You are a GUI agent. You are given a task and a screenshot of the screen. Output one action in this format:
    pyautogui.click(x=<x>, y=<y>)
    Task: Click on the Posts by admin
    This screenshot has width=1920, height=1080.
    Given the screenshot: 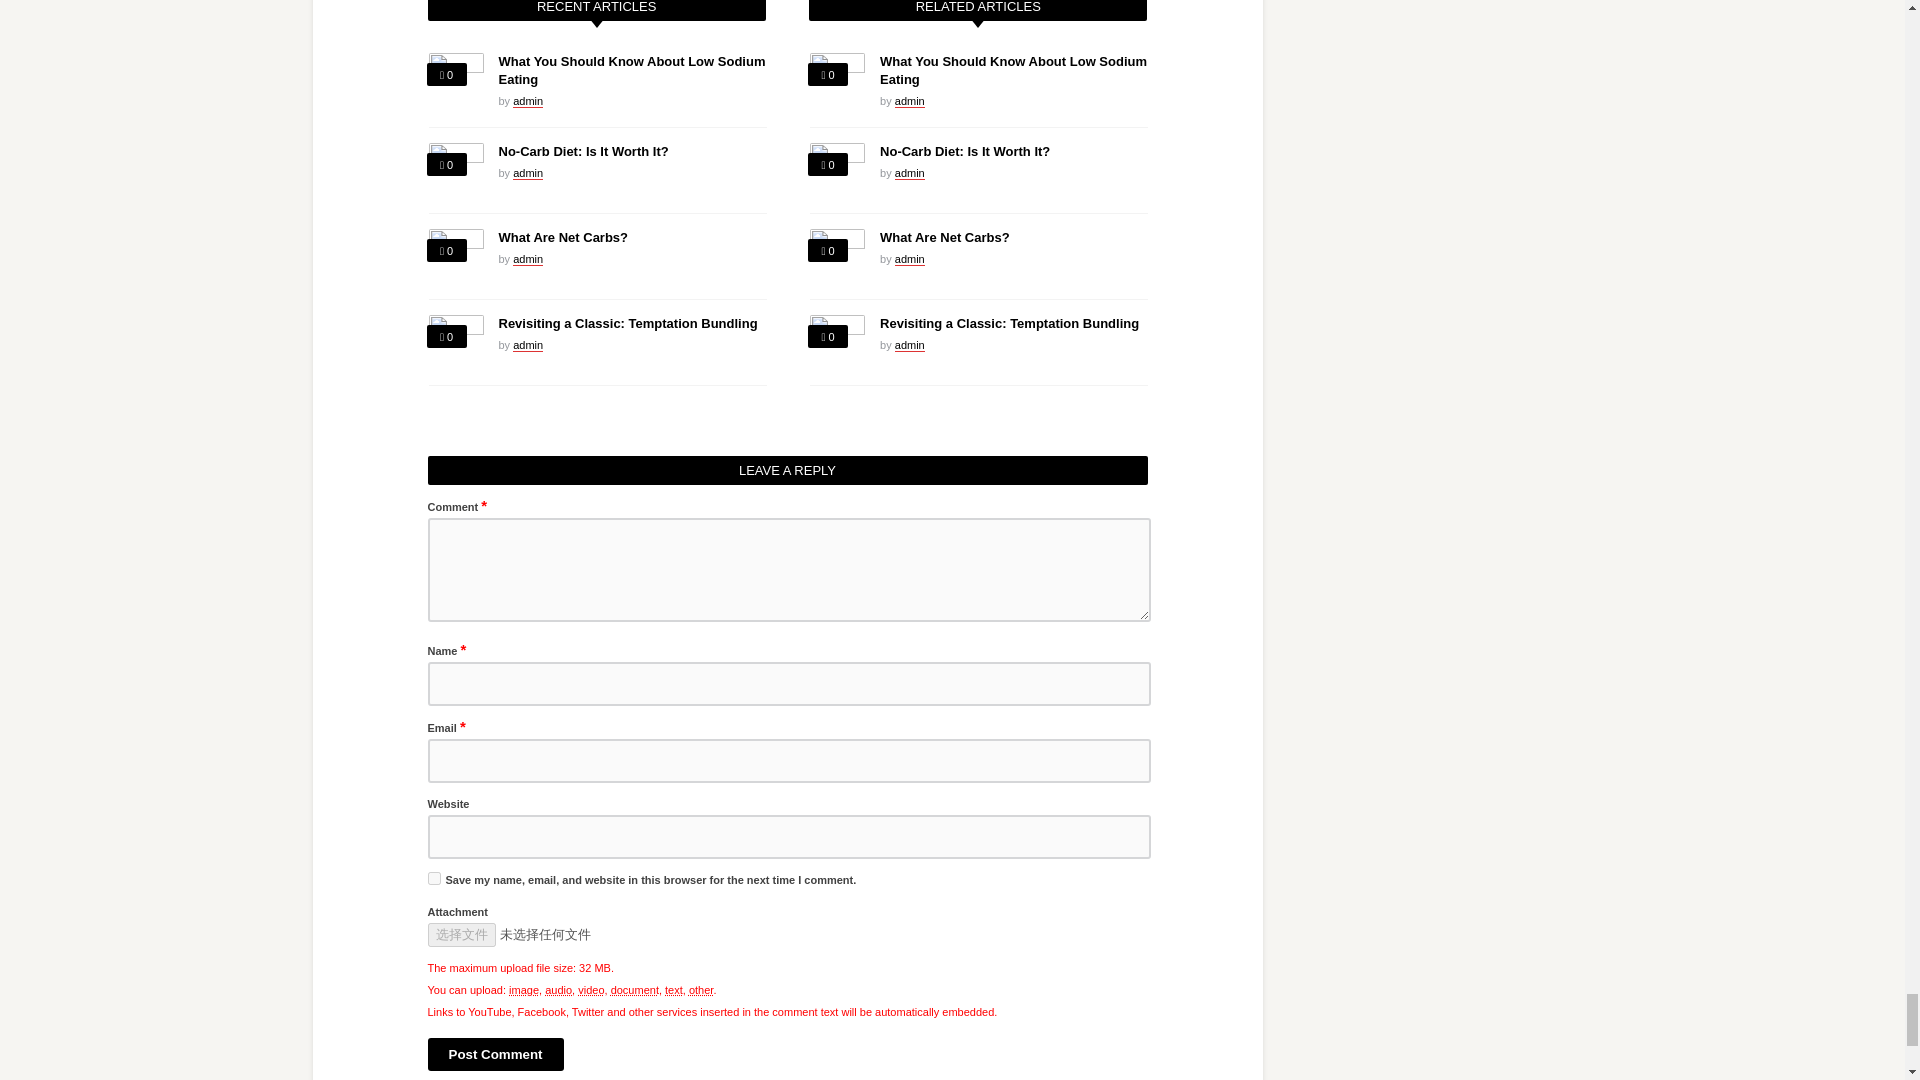 What is the action you would take?
    pyautogui.click(x=910, y=258)
    